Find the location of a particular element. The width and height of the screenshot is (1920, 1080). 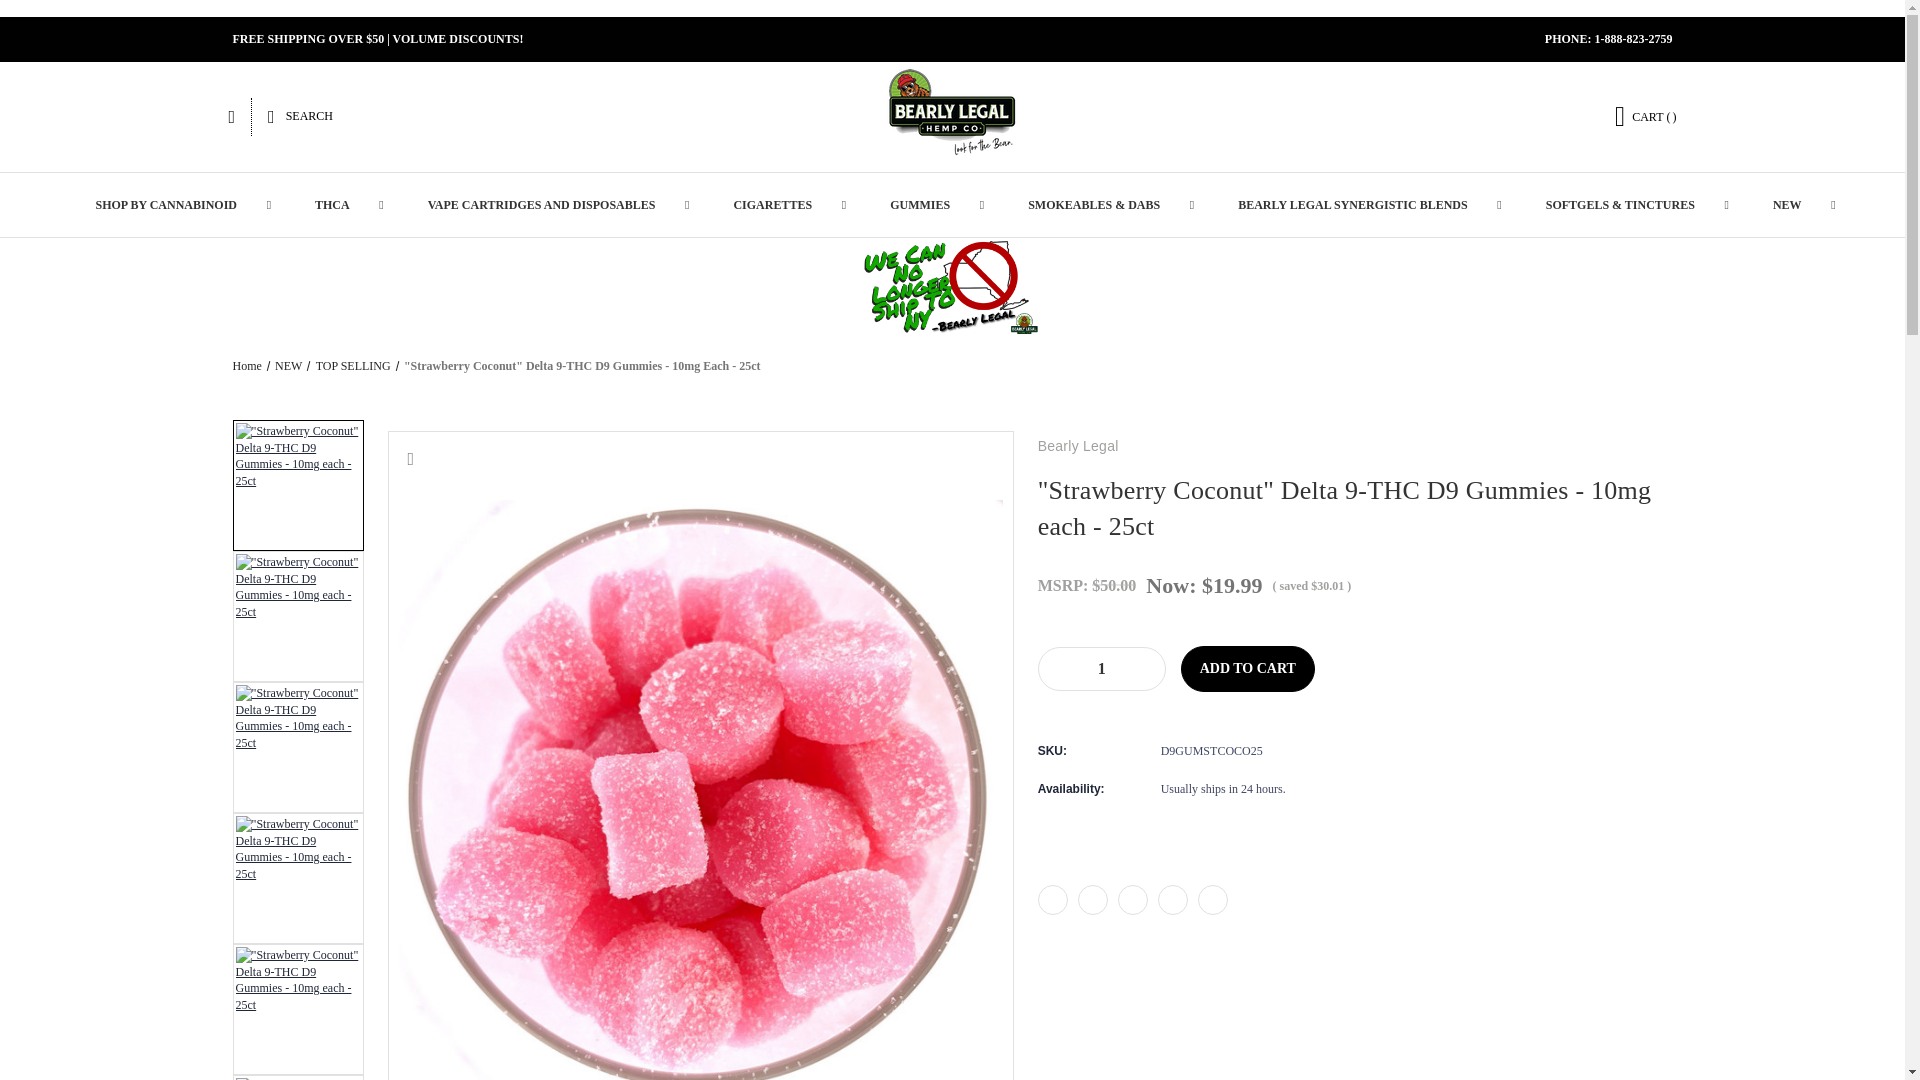

Bearly Legal Hemp is located at coordinates (952, 116).